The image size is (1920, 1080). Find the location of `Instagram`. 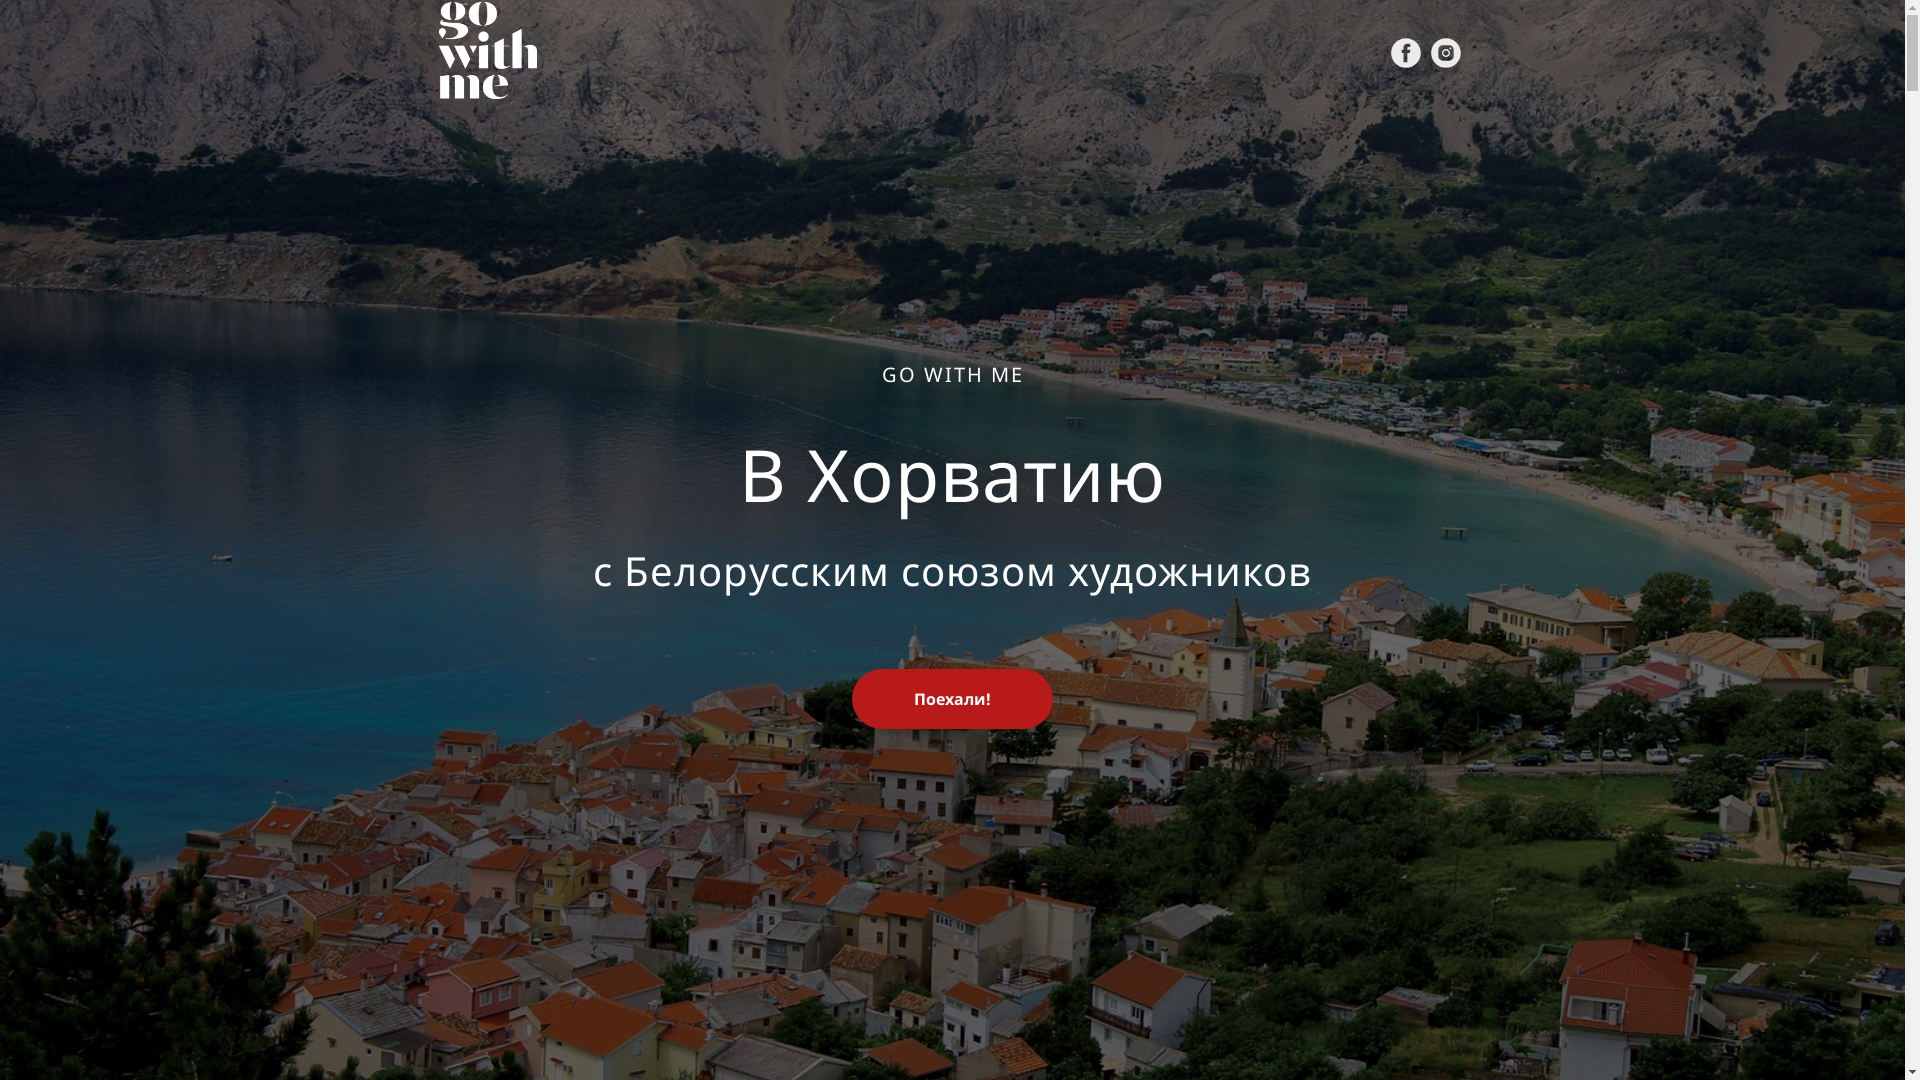

Instagram is located at coordinates (1446, 53).